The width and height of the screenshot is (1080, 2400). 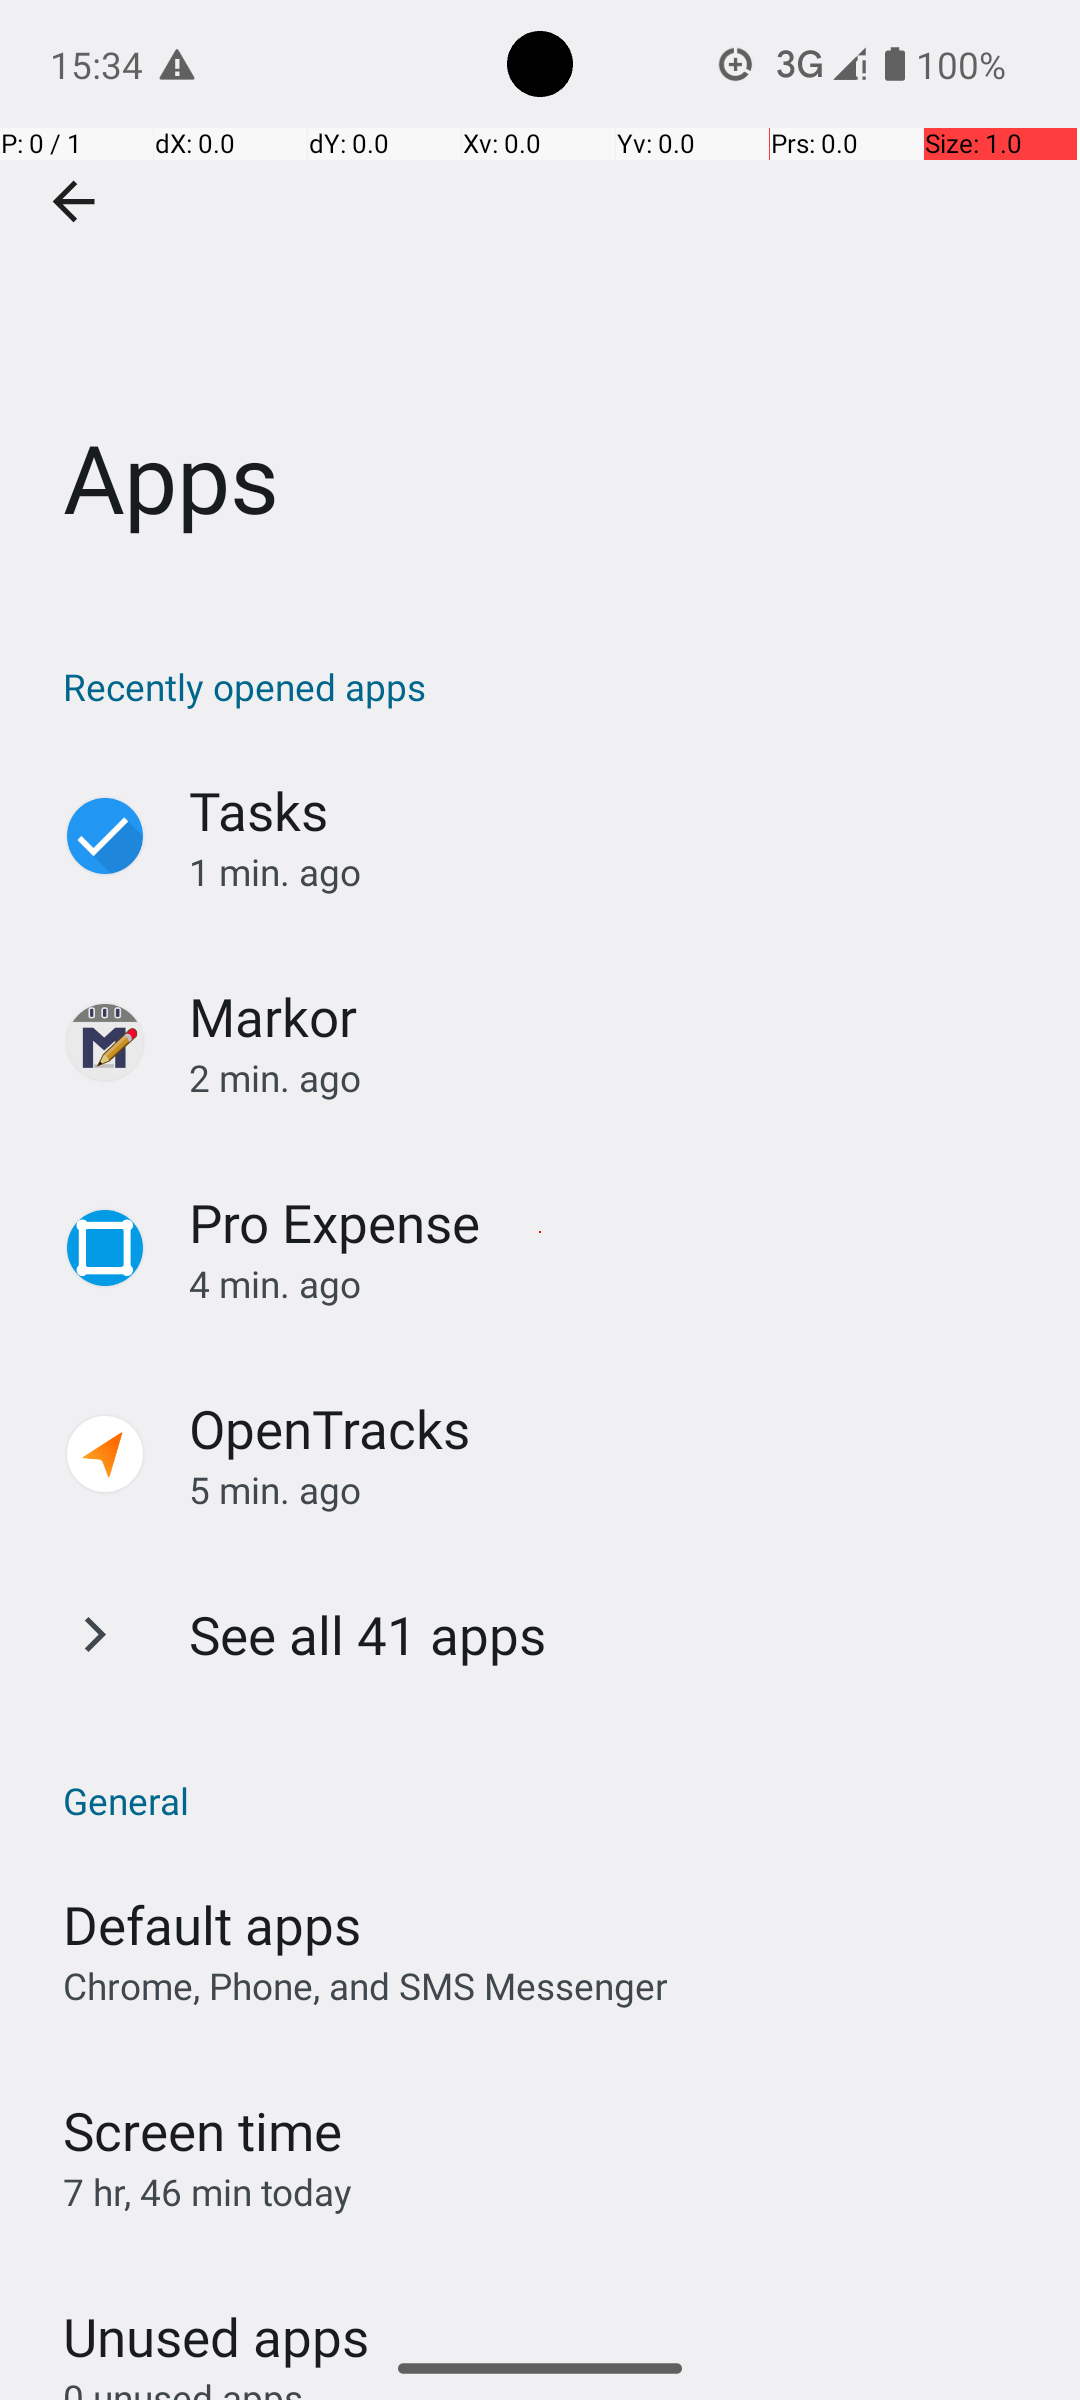 What do you see at coordinates (614, 1284) in the screenshot?
I see `4 min. ago` at bounding box center [614, 1284].